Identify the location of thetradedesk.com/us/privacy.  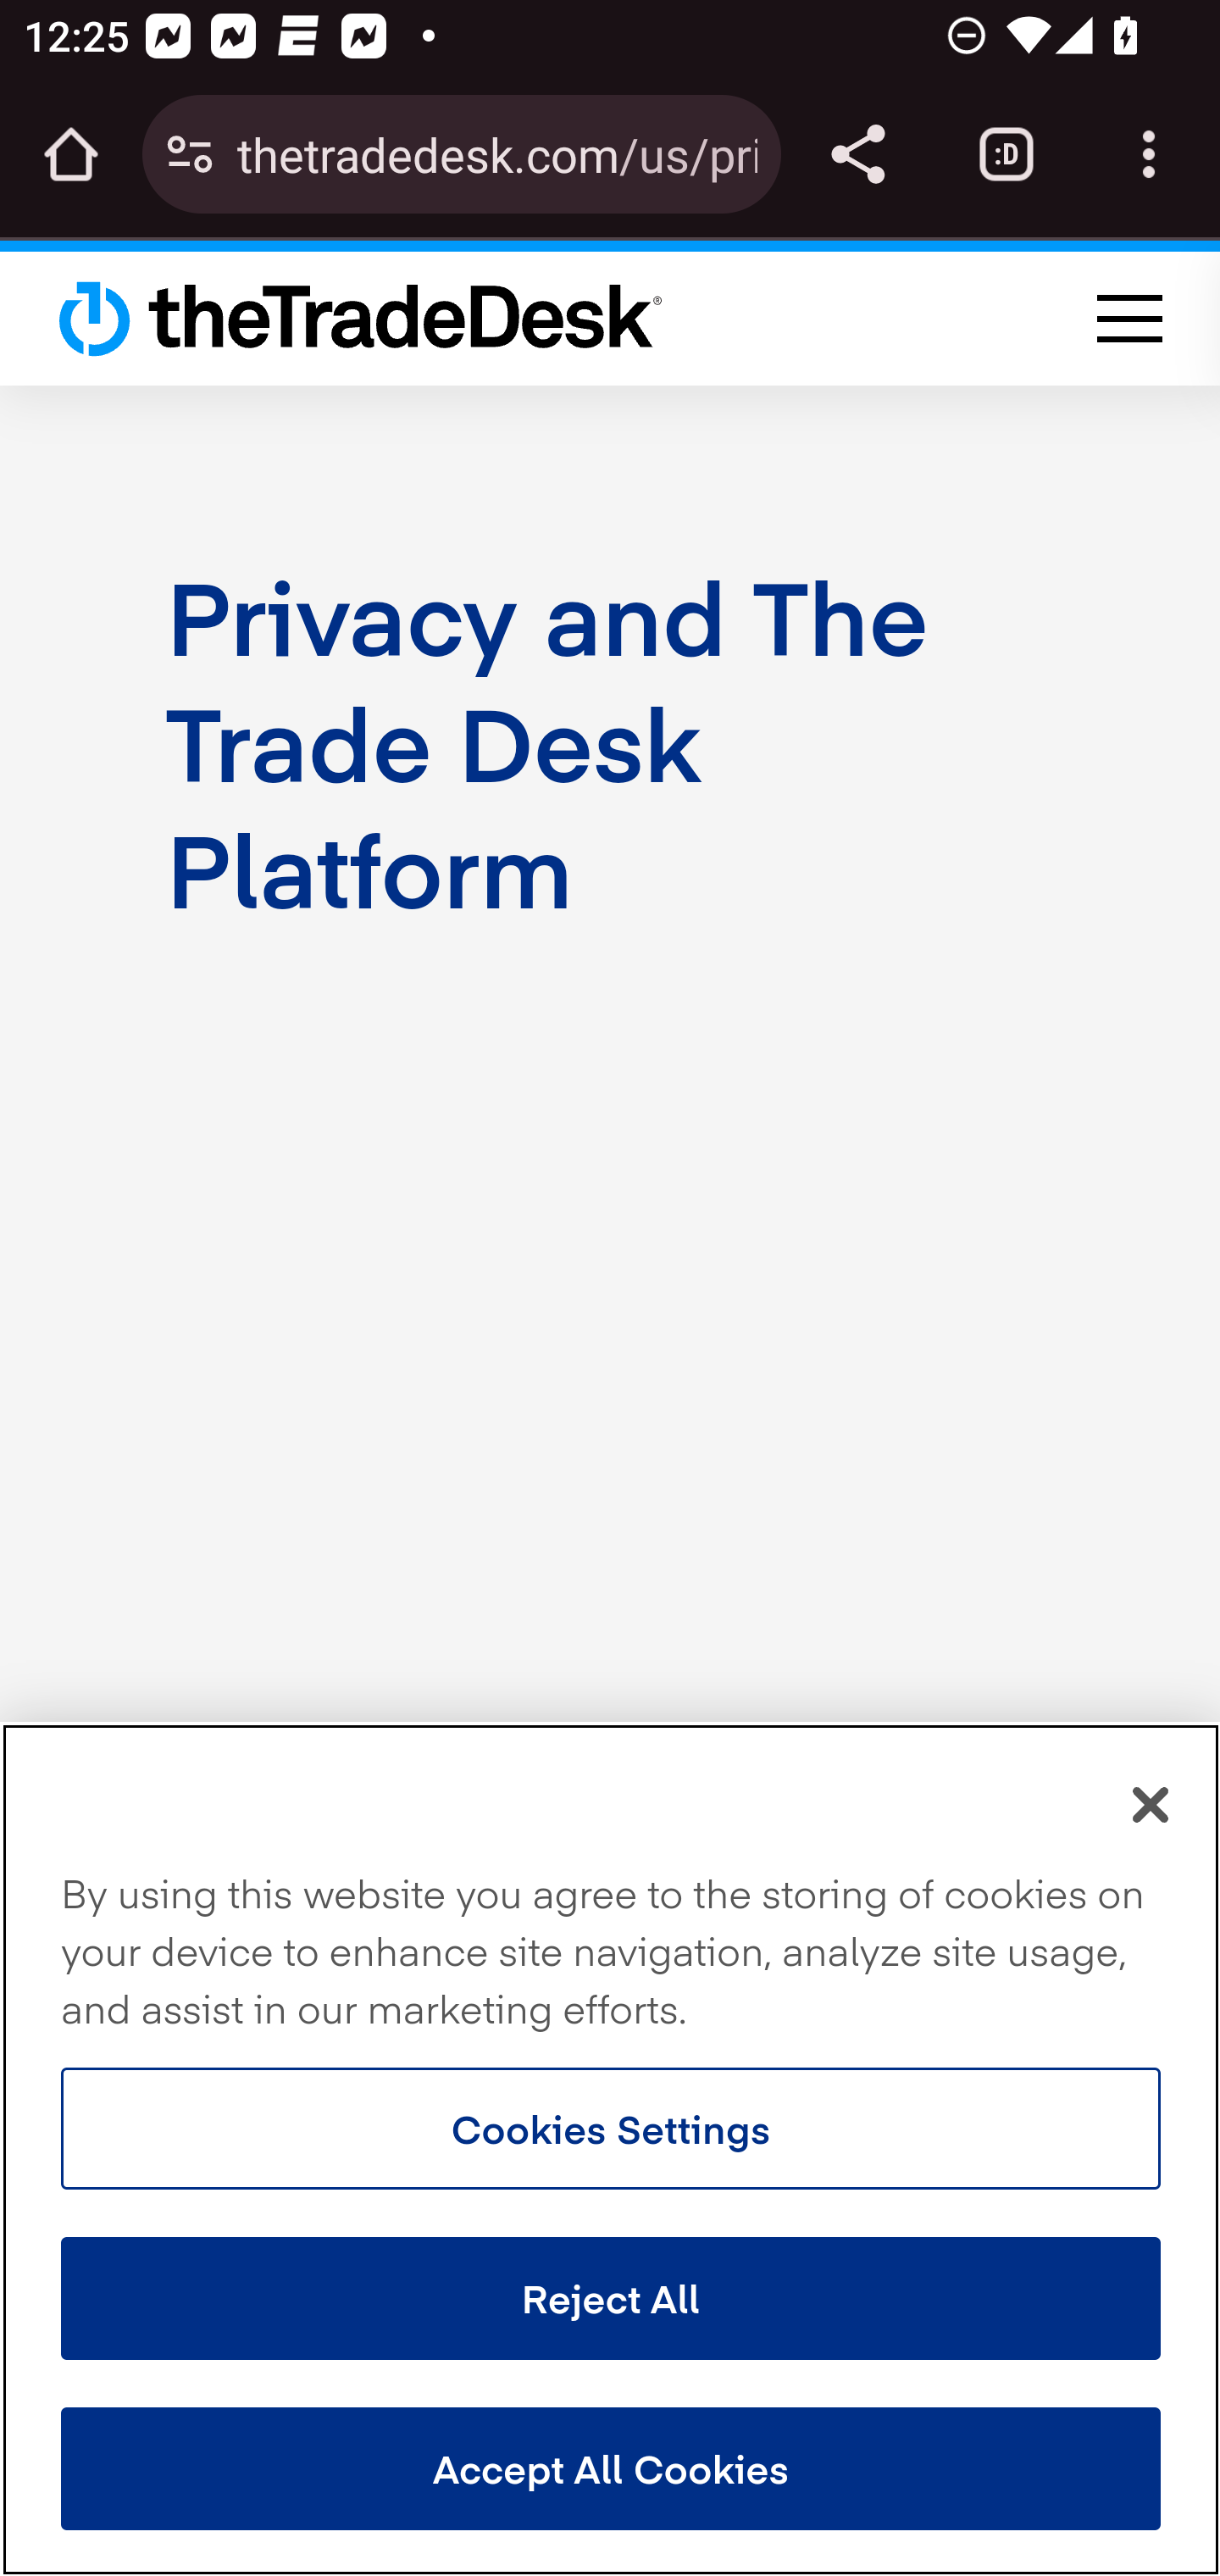
(496, 153).